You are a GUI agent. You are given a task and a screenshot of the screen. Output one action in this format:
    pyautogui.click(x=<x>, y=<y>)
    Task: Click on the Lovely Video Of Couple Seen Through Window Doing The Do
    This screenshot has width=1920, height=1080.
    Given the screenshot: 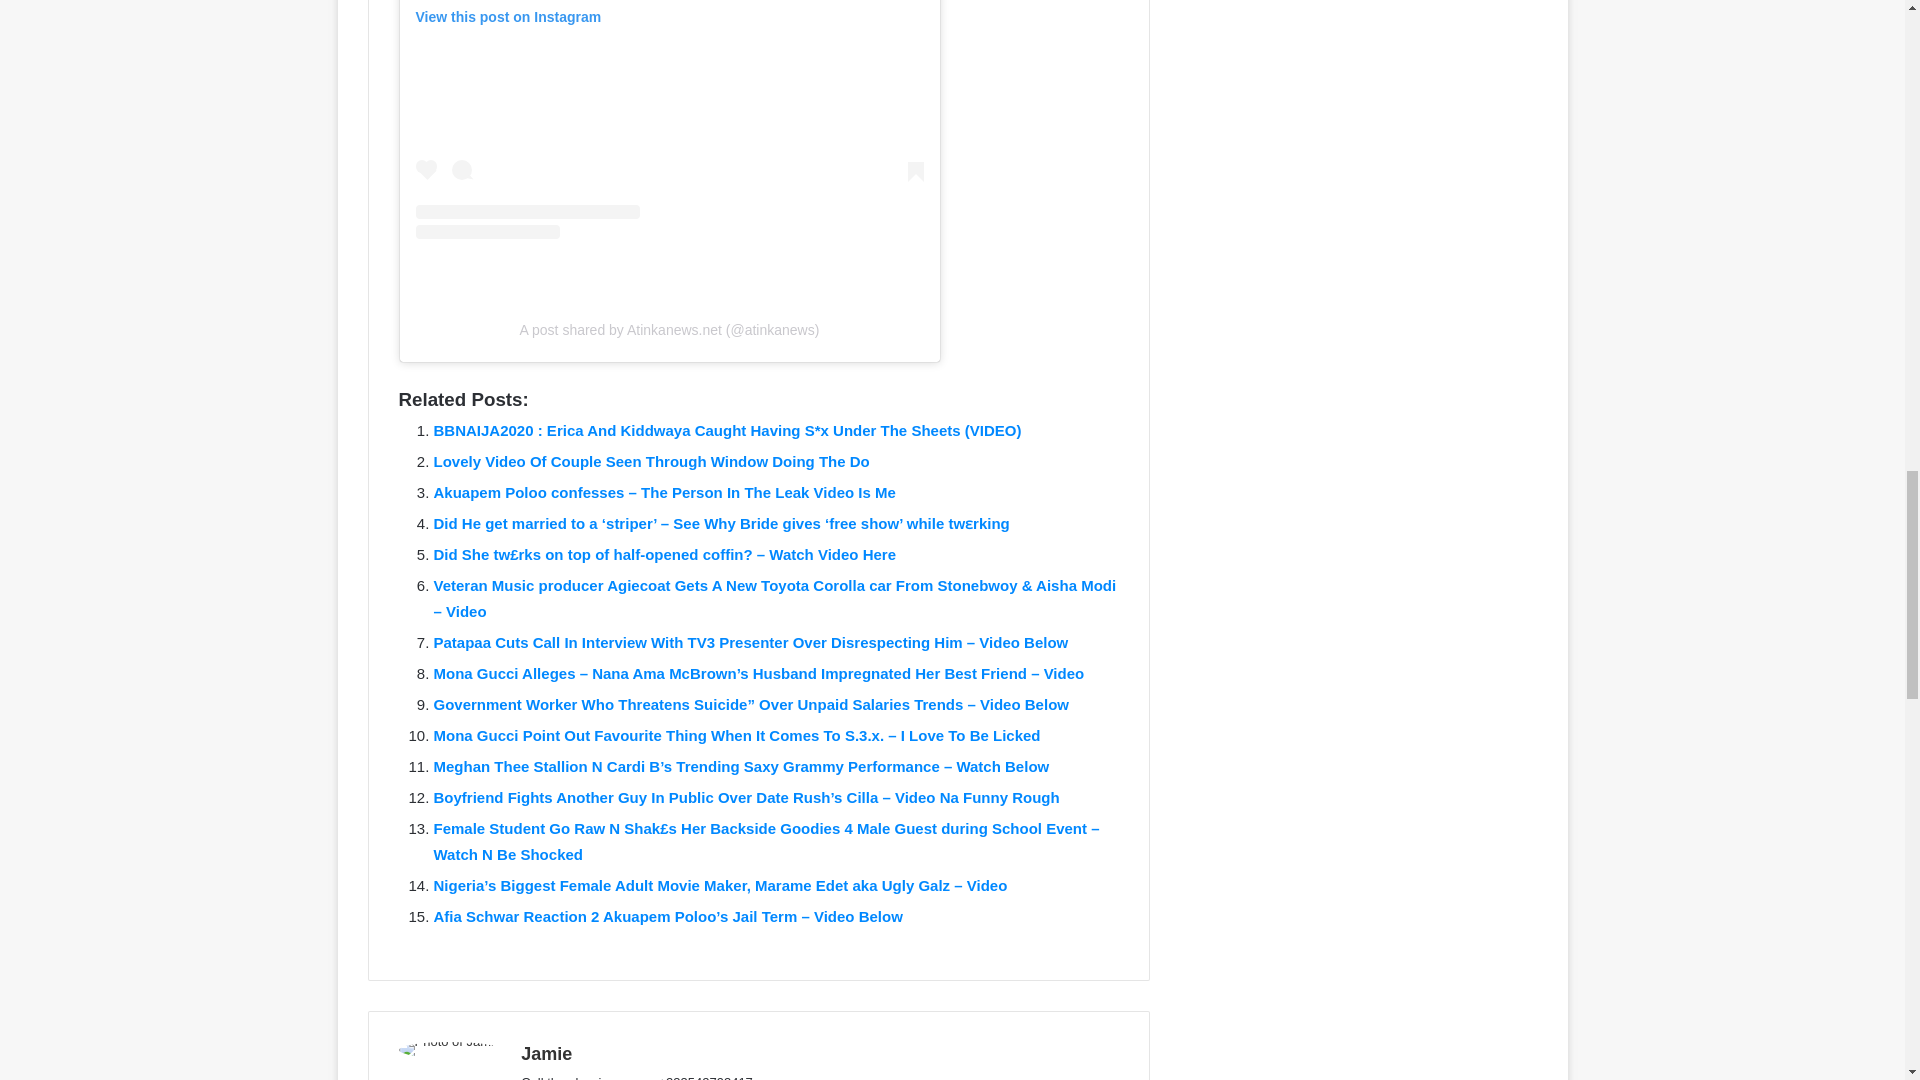 What is the action you would take?
    pyautogui.click(x=651, y=460)
    